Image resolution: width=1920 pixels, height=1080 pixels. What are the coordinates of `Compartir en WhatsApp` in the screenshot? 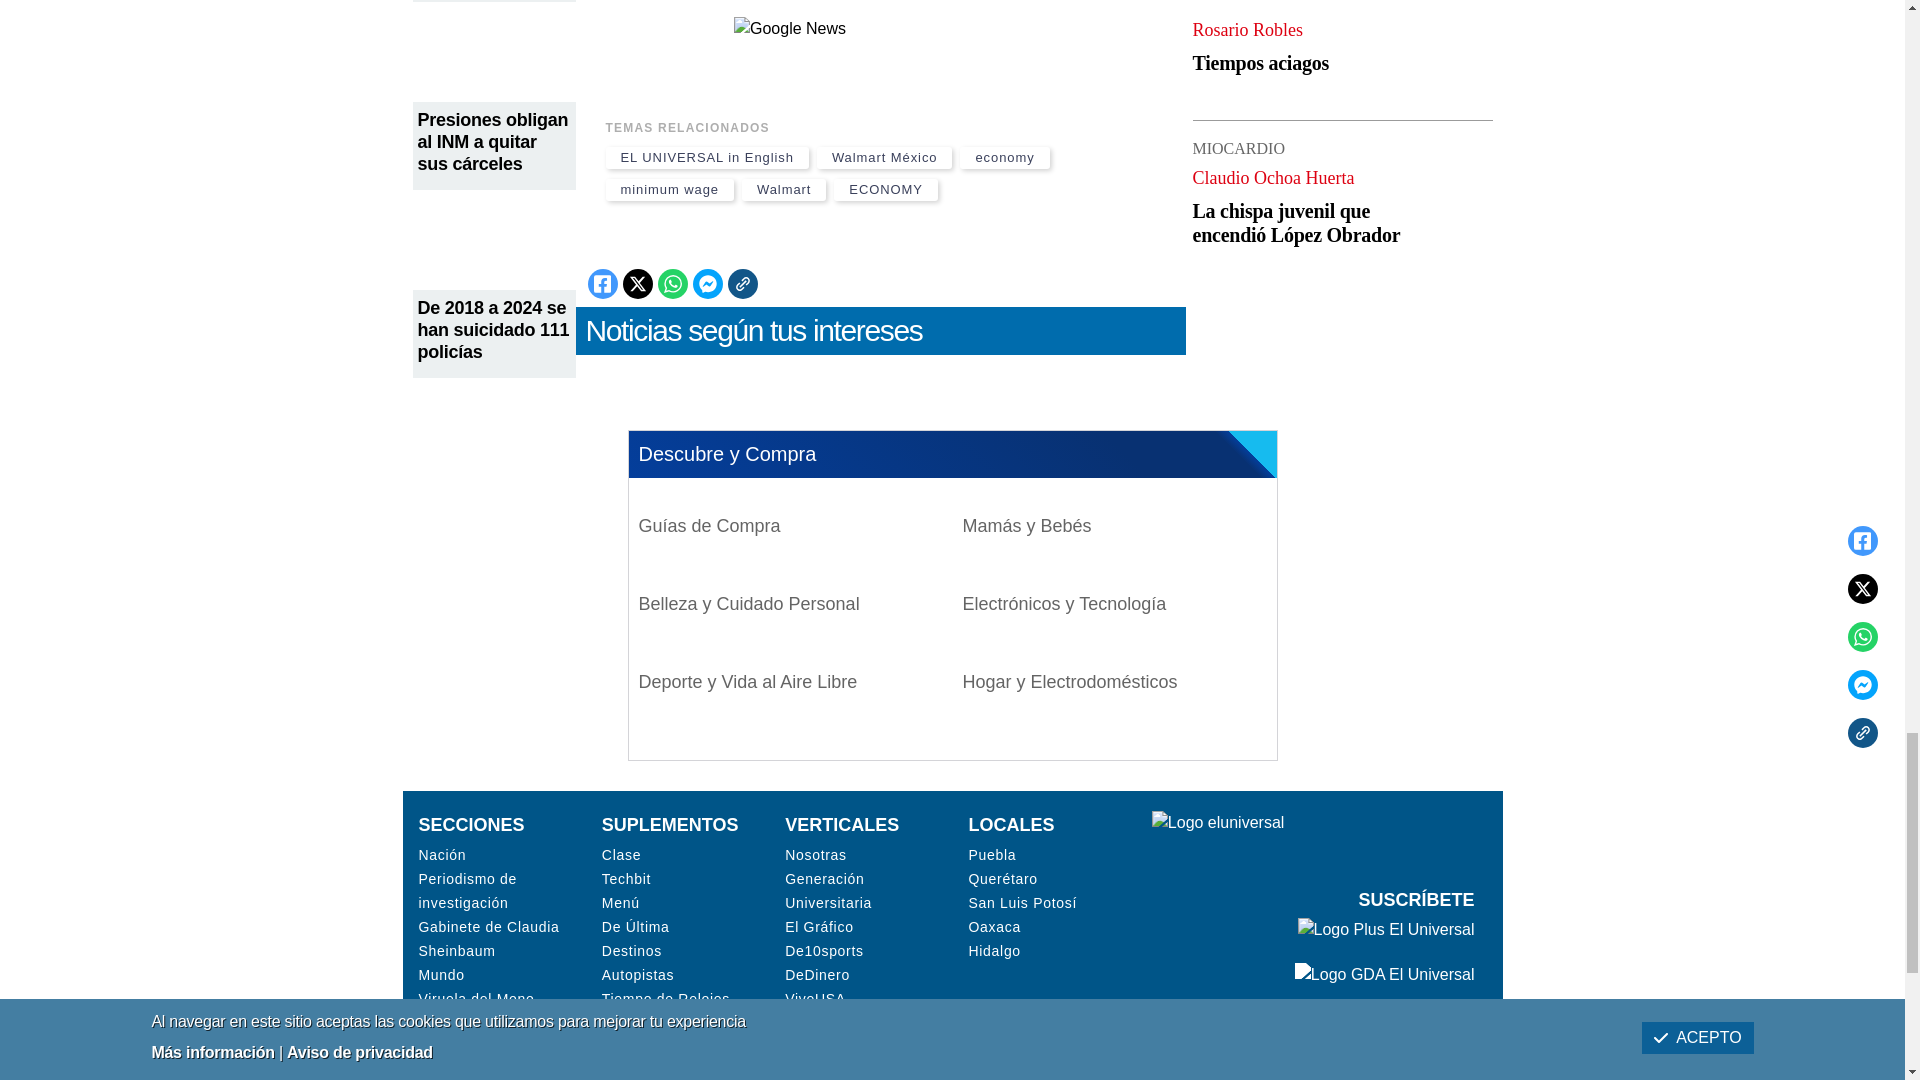 It's located at (672, 284).